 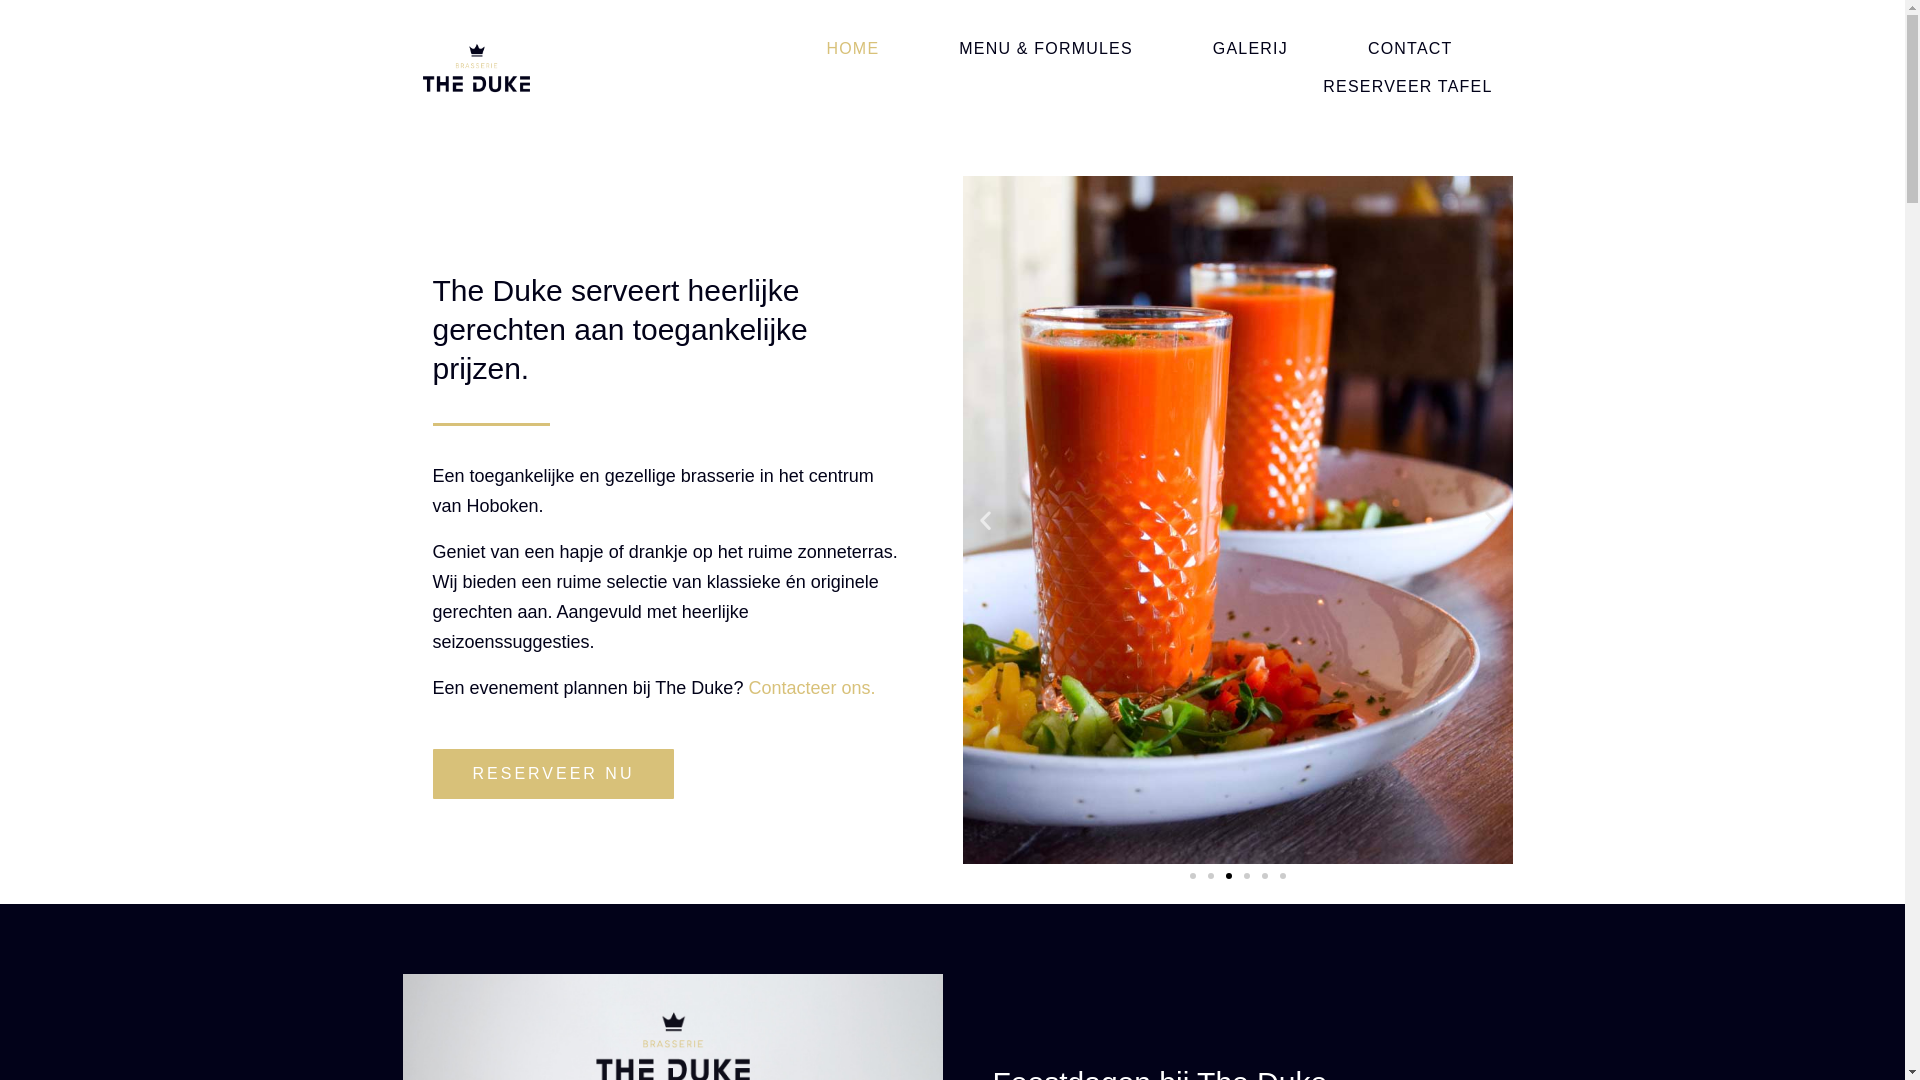 I want to click on RESERVEER NU, so click(x=553, y=774).